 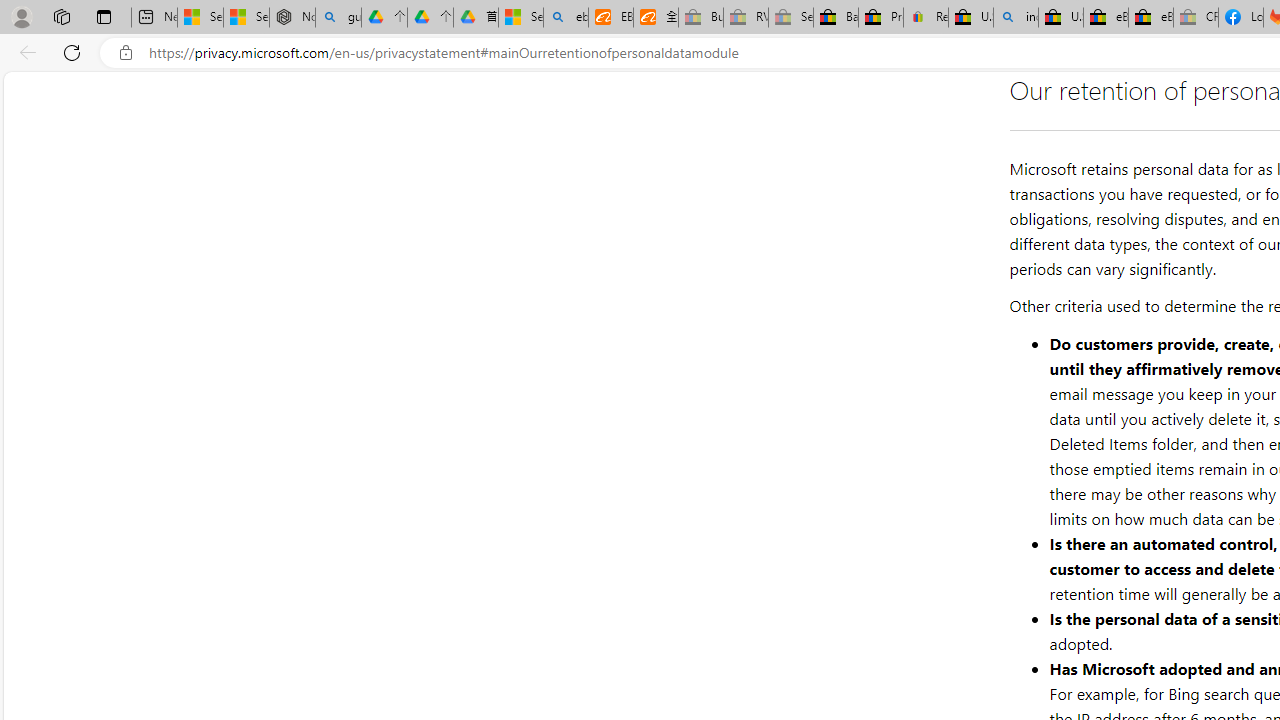 I want to click on Log into Facebook, so click(x=1240, y=18).